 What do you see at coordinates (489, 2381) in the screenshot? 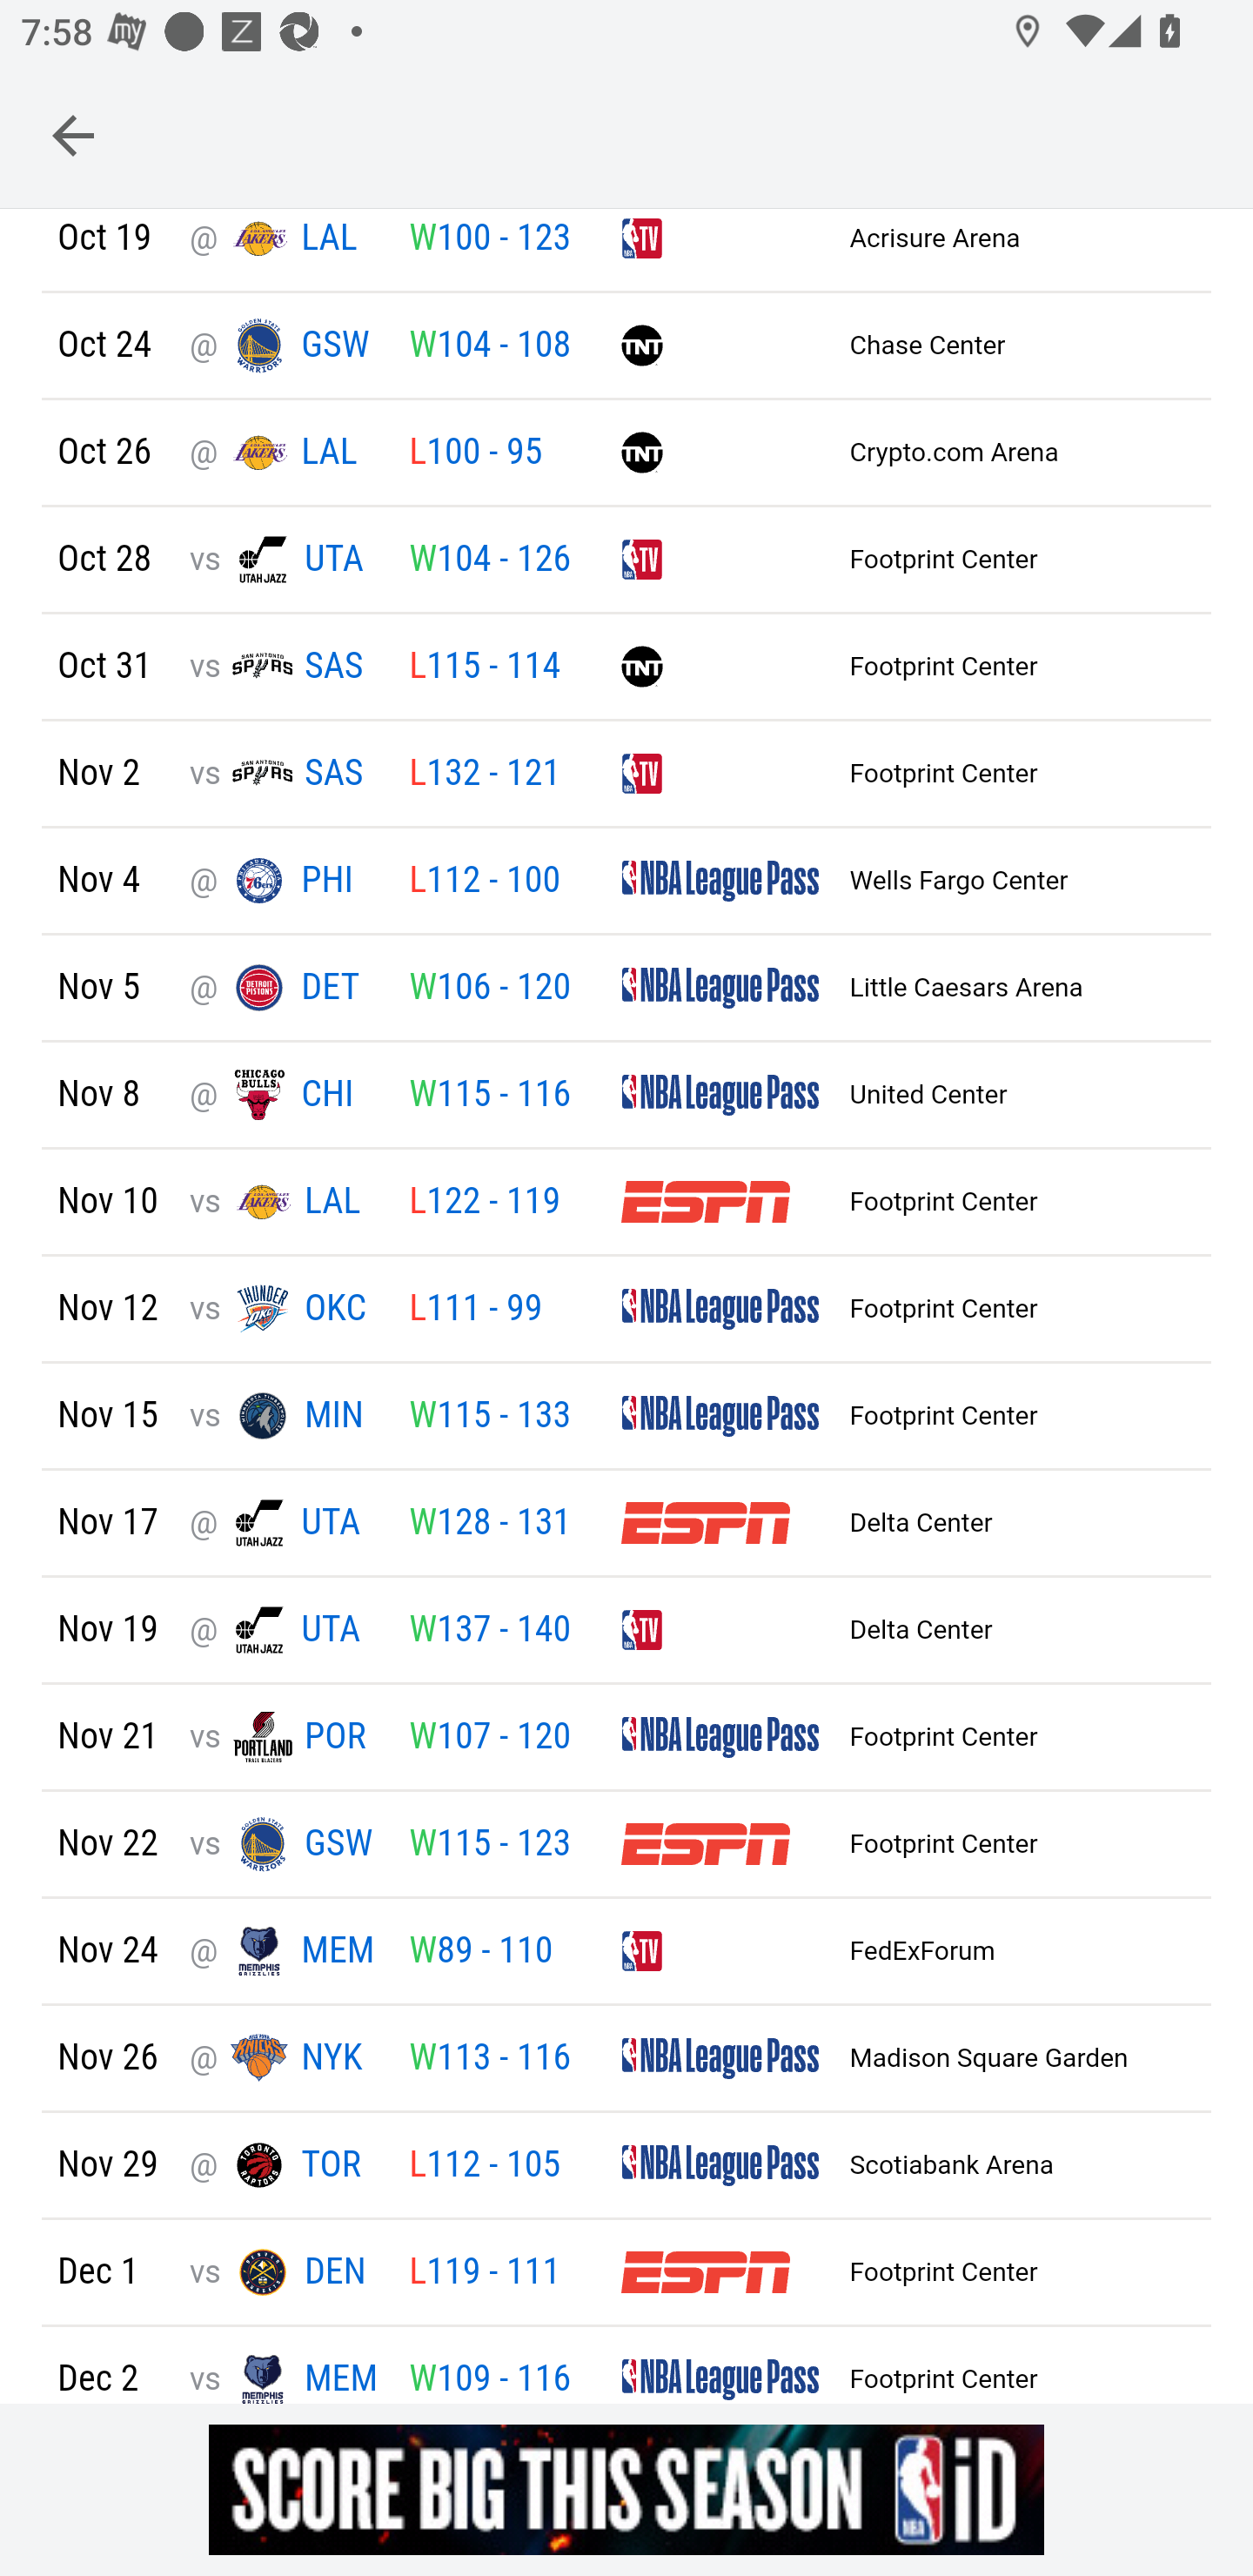
I see `W109 - 116 W 109 - 116` at bounding box center [489, 2381].